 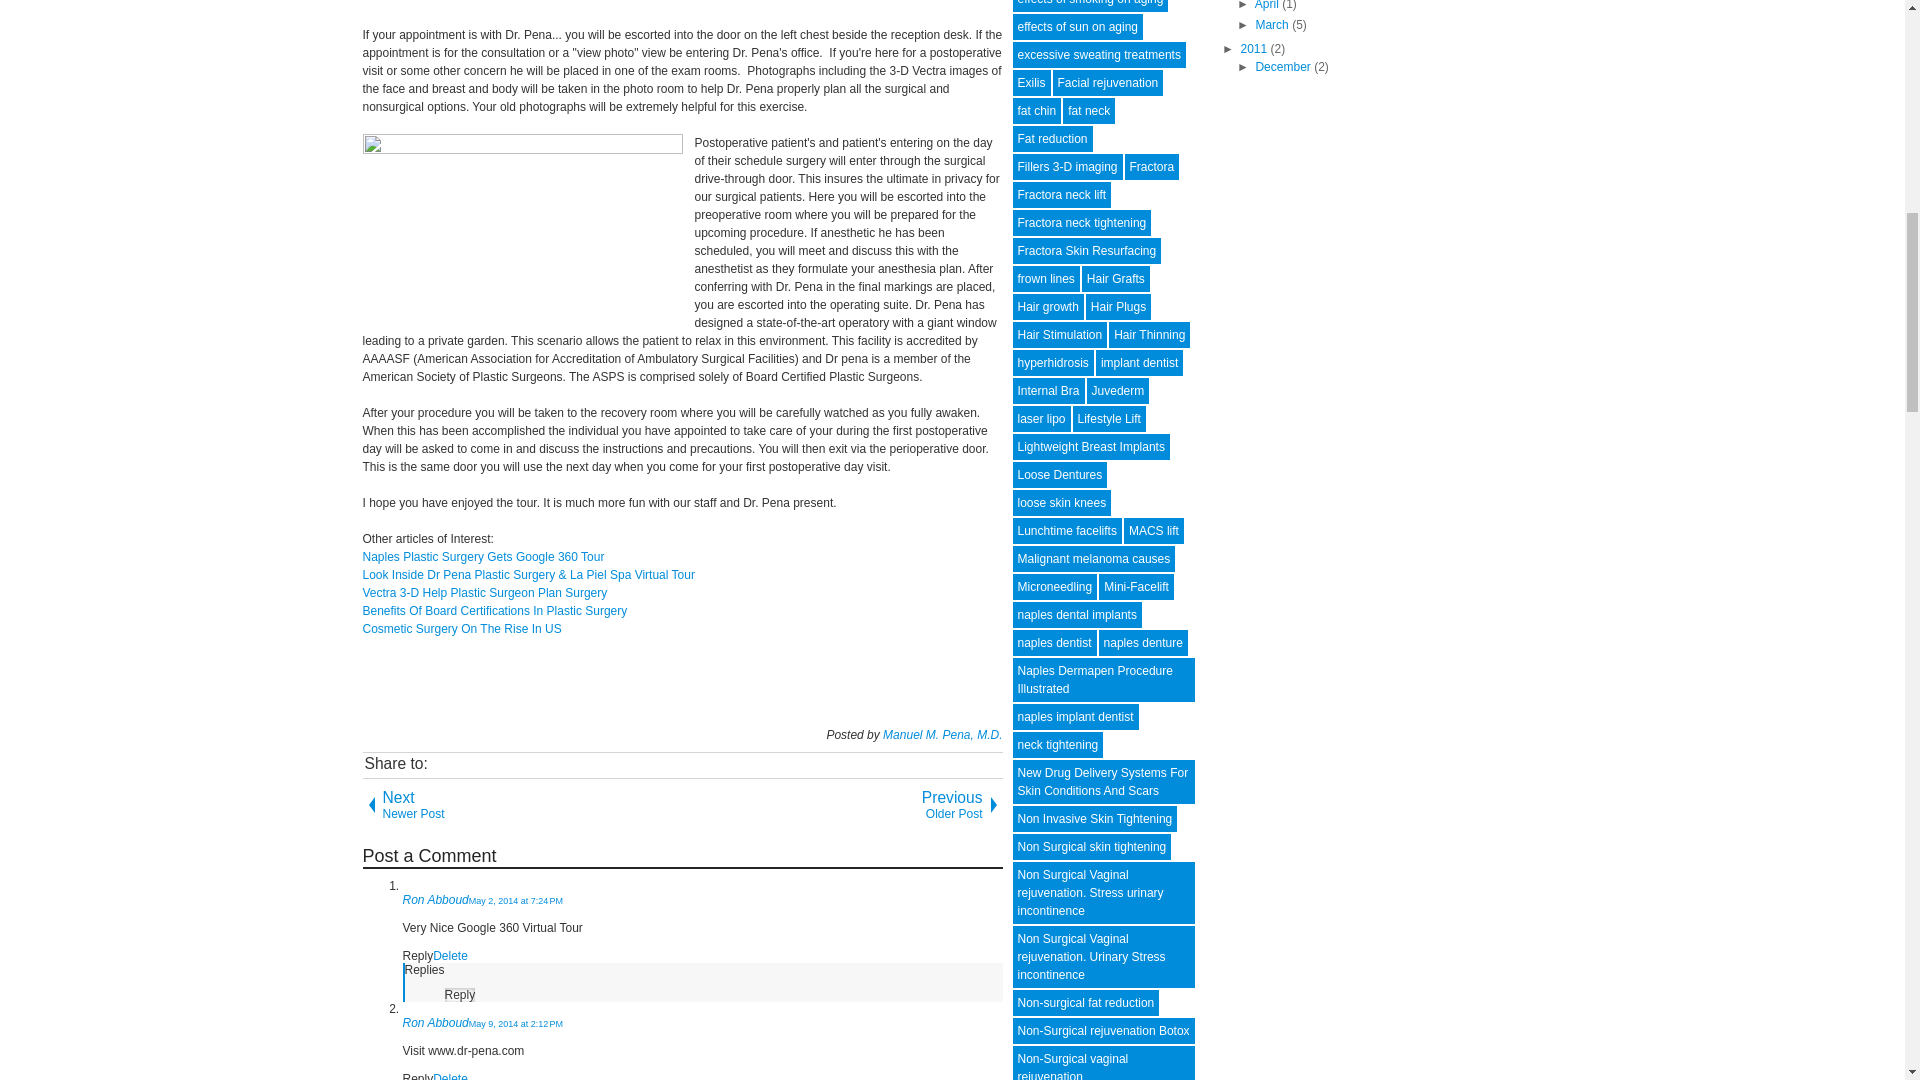 I want to click on author profile, so click(x=942, y=734).